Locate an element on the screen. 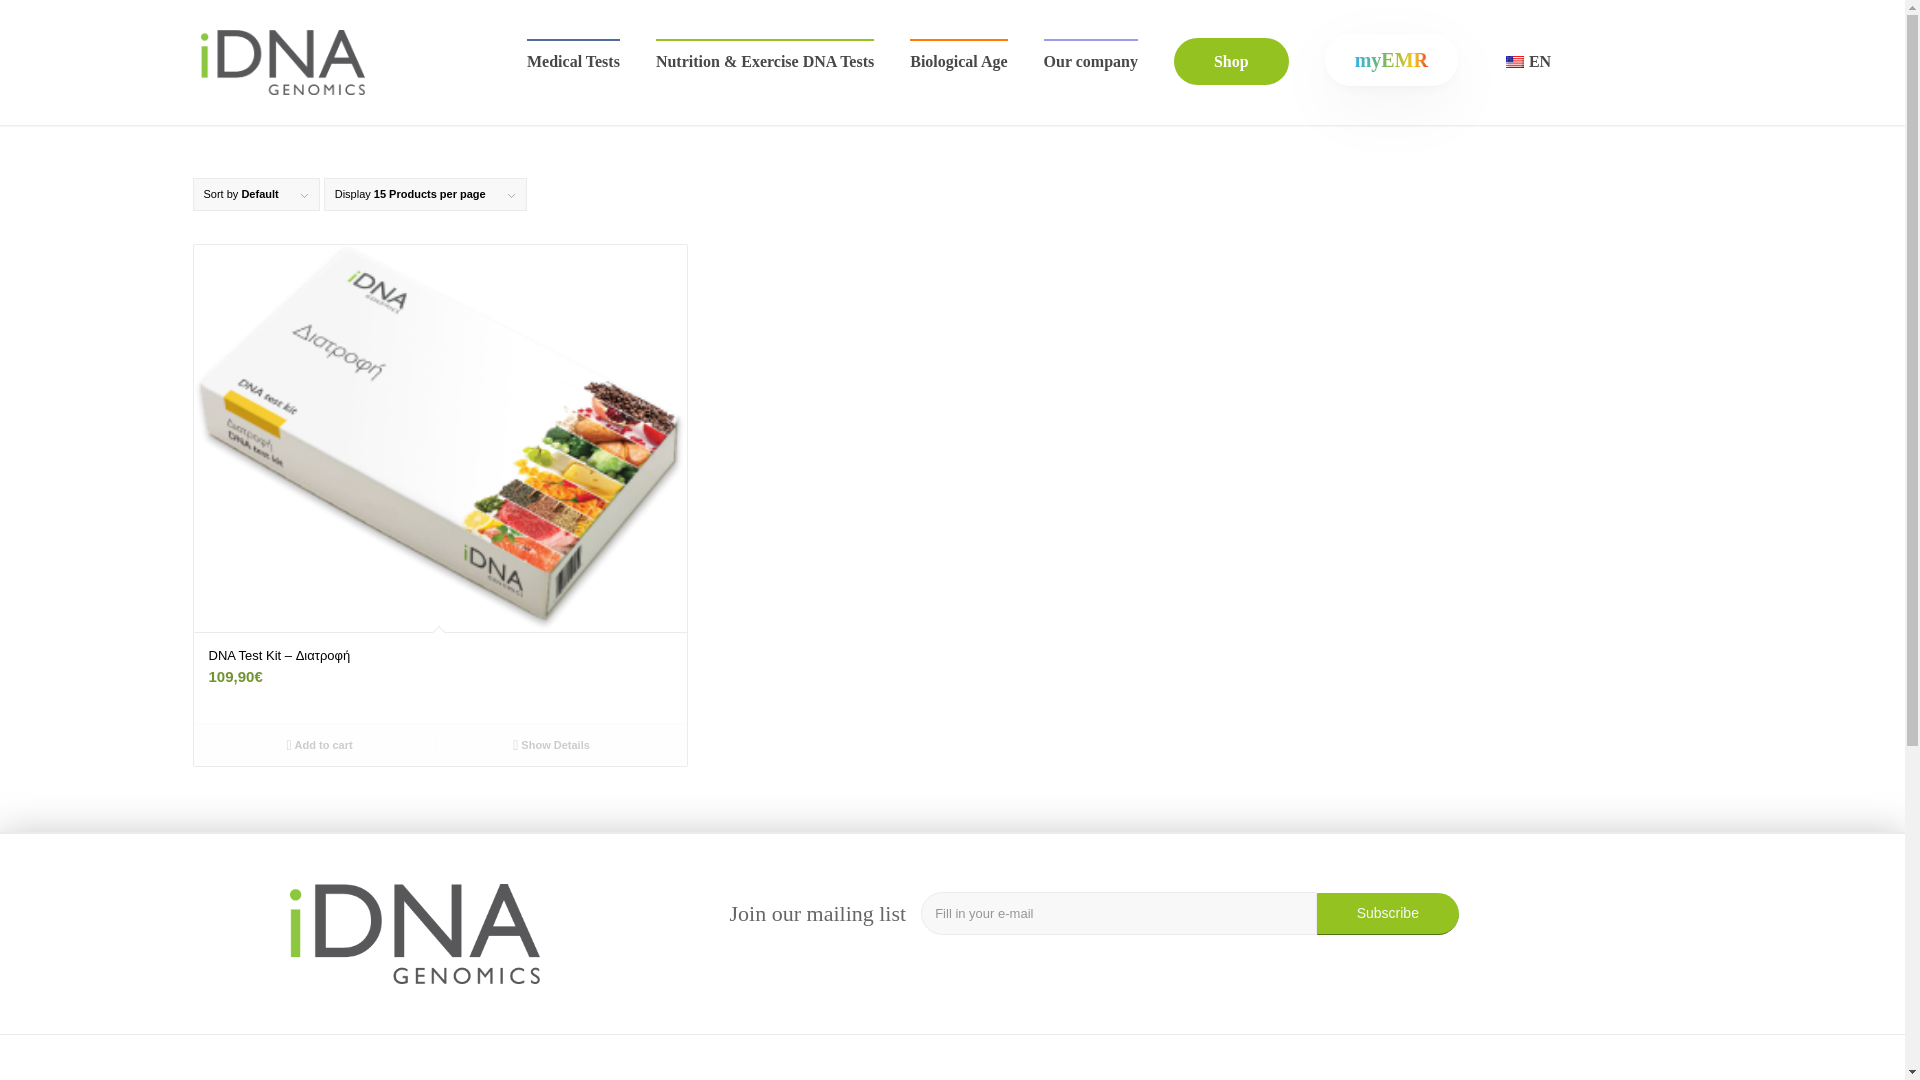 The height and width of the screenshot is (1080, 1920). Subscribe is located at coordinates (1388, 914).